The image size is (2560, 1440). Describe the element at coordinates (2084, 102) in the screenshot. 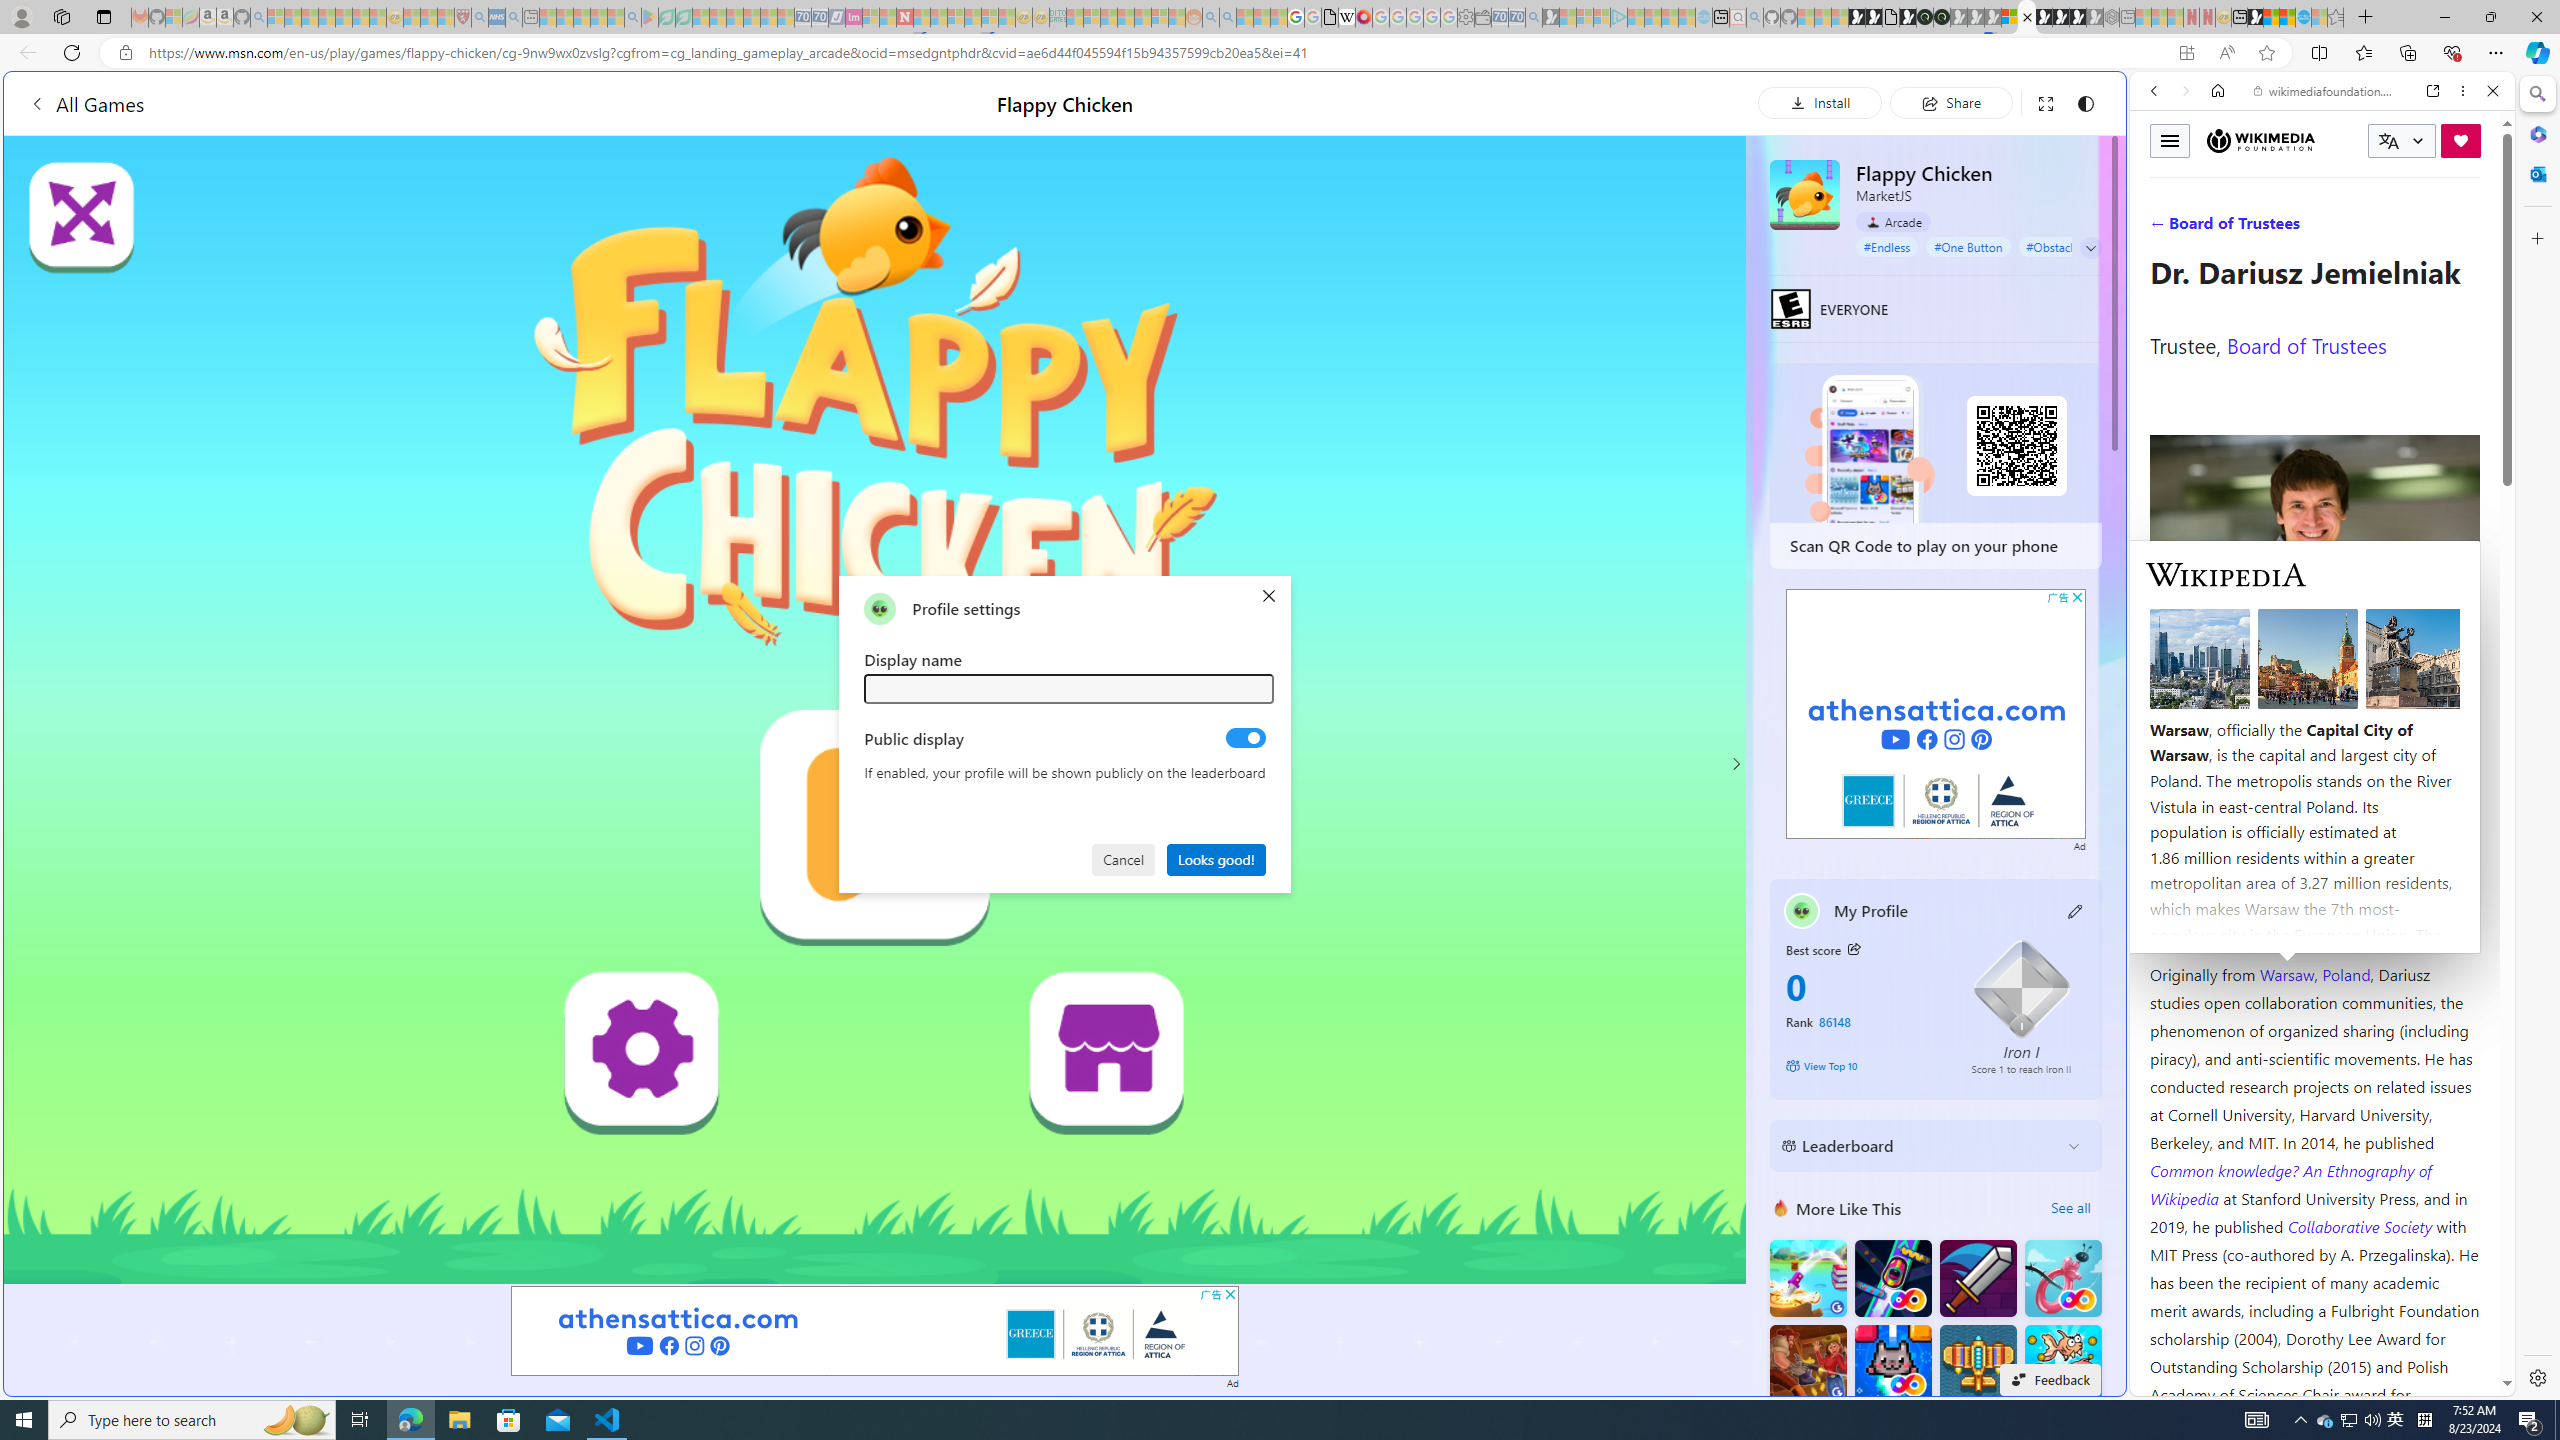

I see `Change to dark mode` at that location.